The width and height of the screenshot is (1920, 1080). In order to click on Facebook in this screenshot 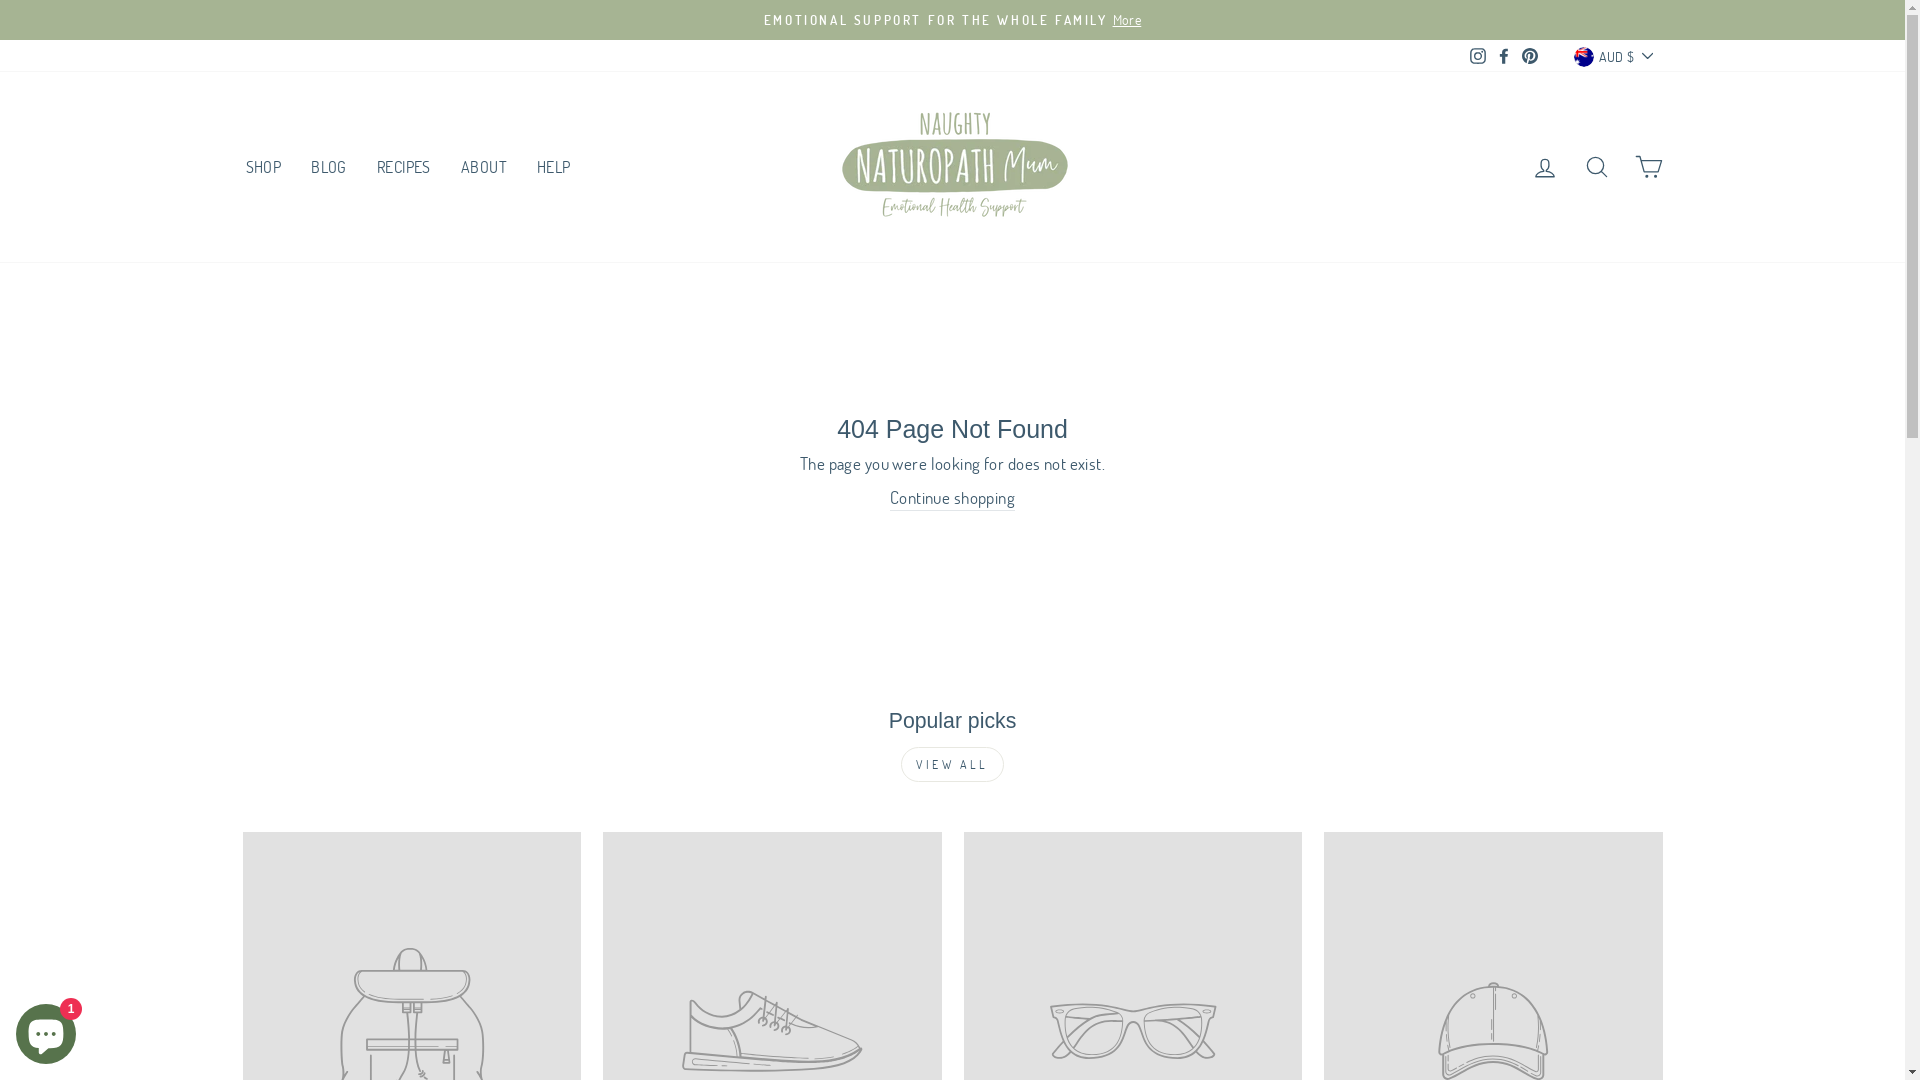, I will do `click(1504, 56)`.